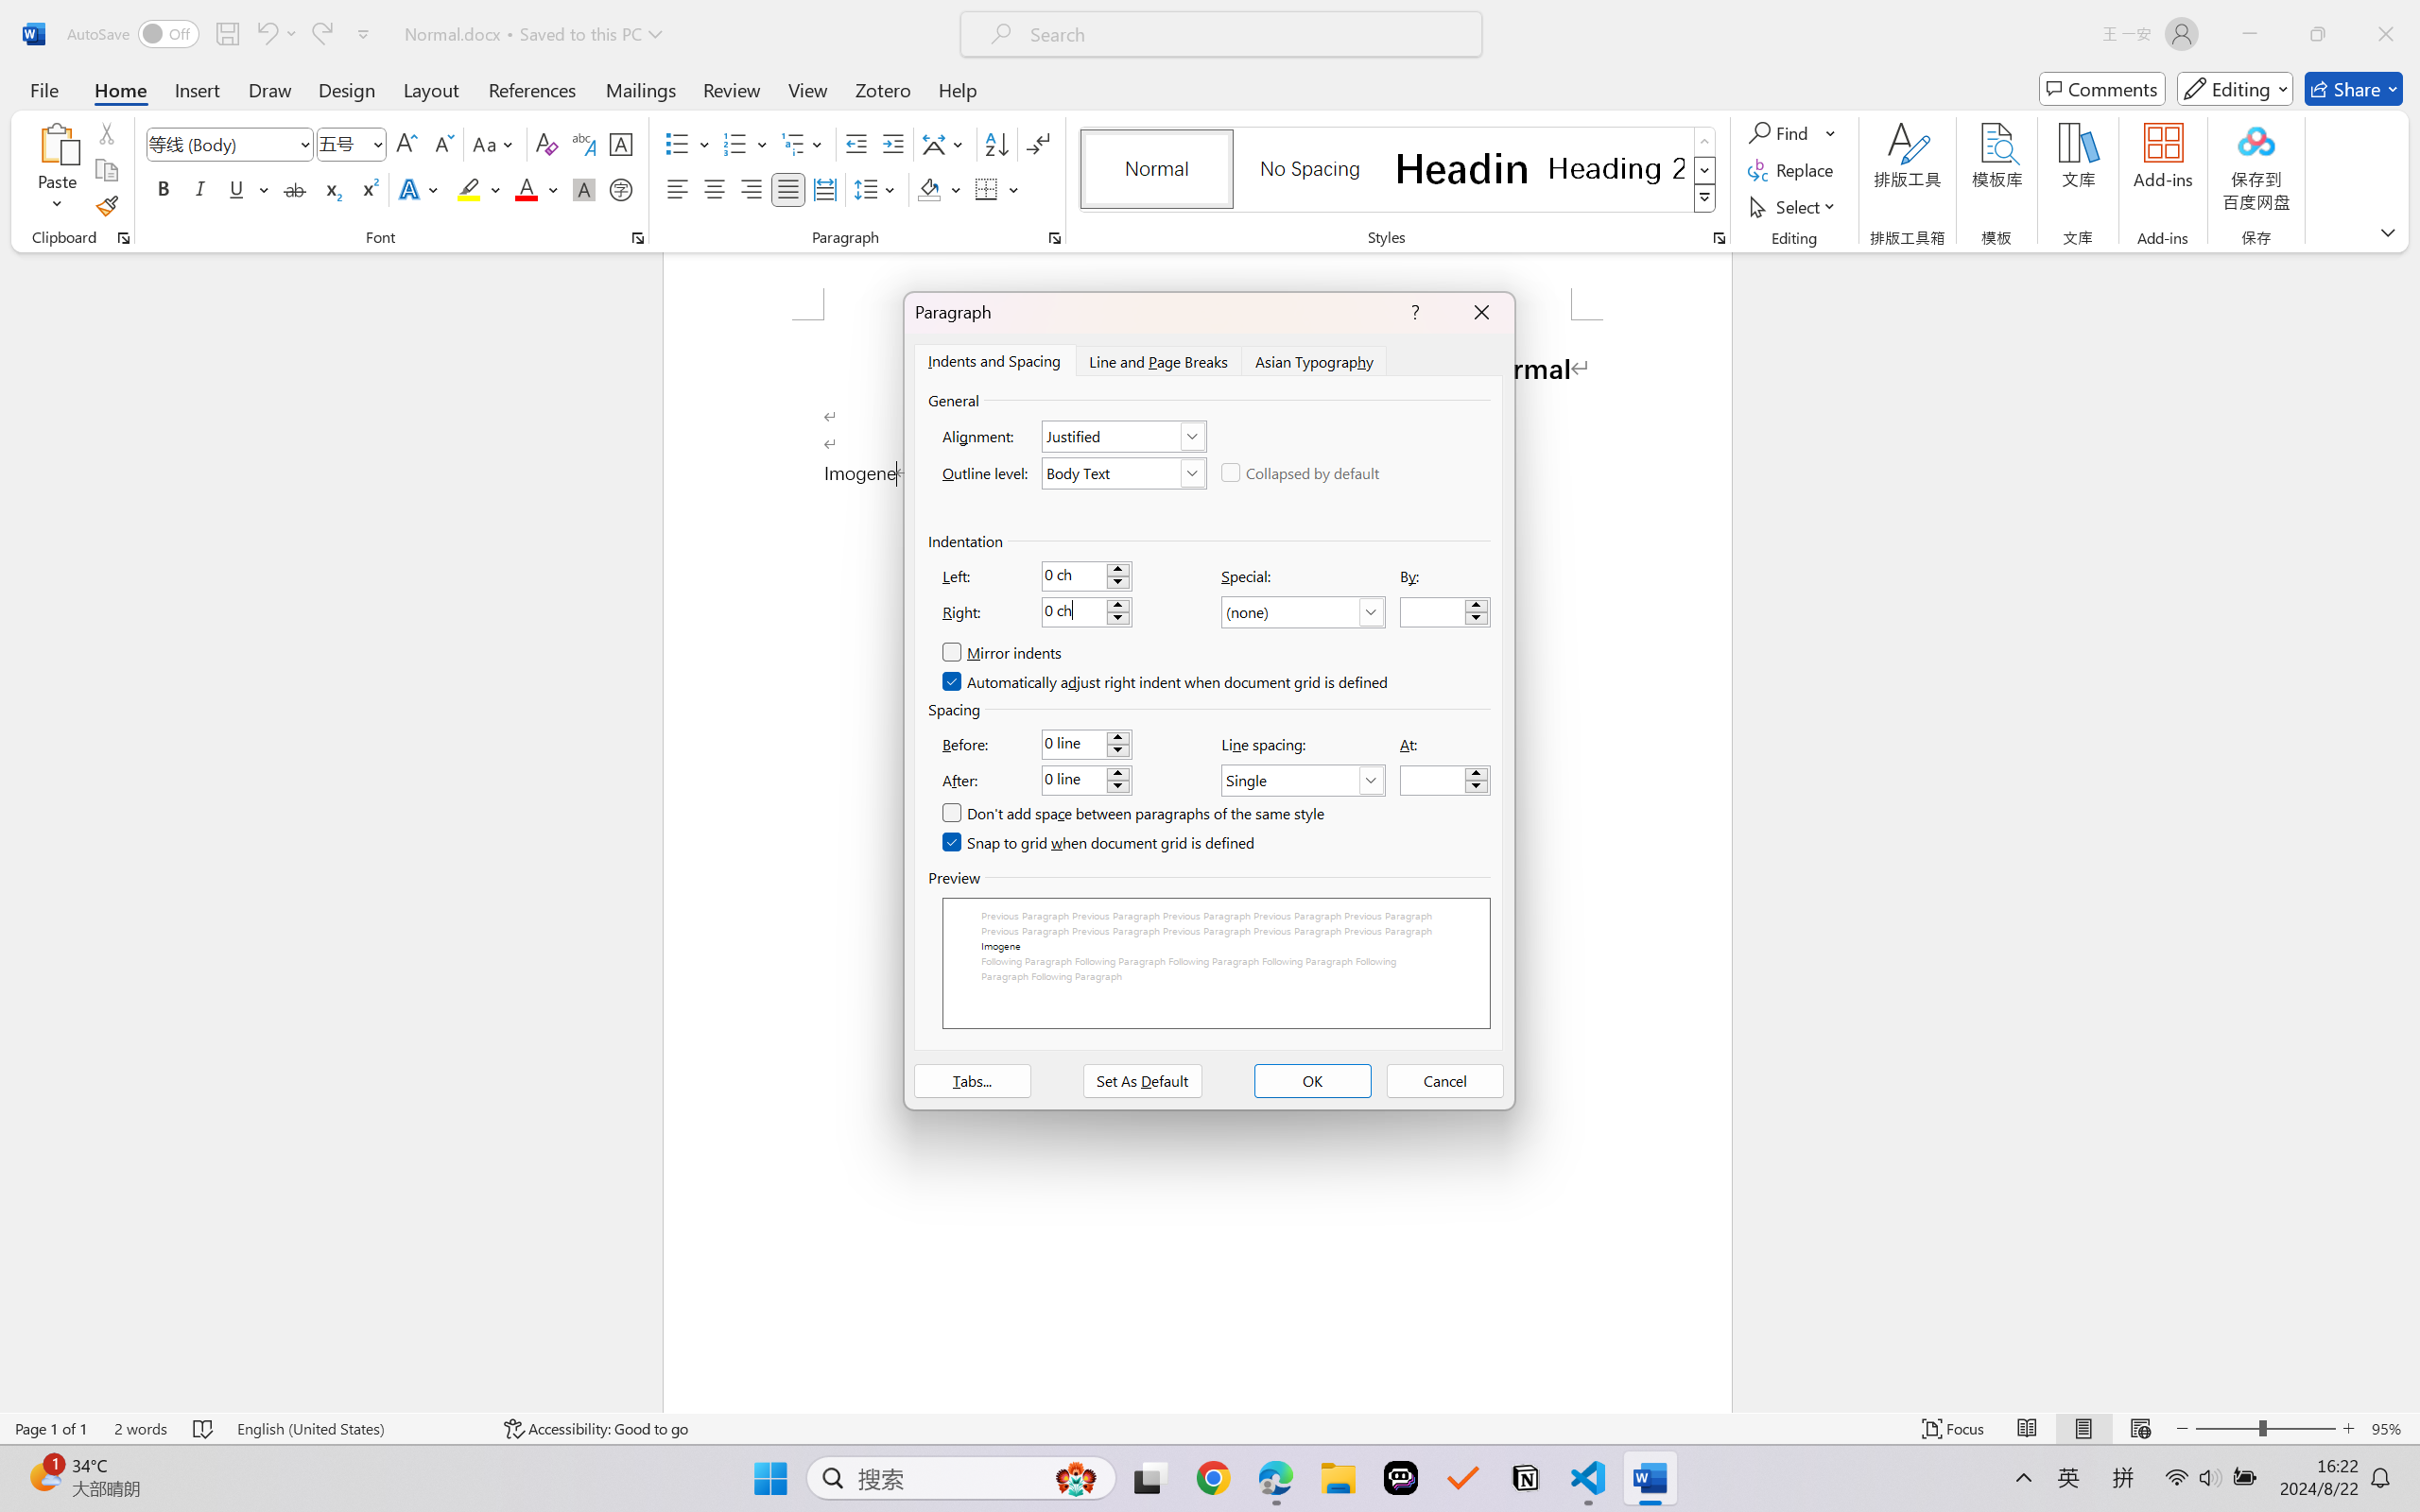 The width and height of the screenshot is (2420, 1512). I want to click on Don't add space between paragraphs of the same style, so click(1134, 813).